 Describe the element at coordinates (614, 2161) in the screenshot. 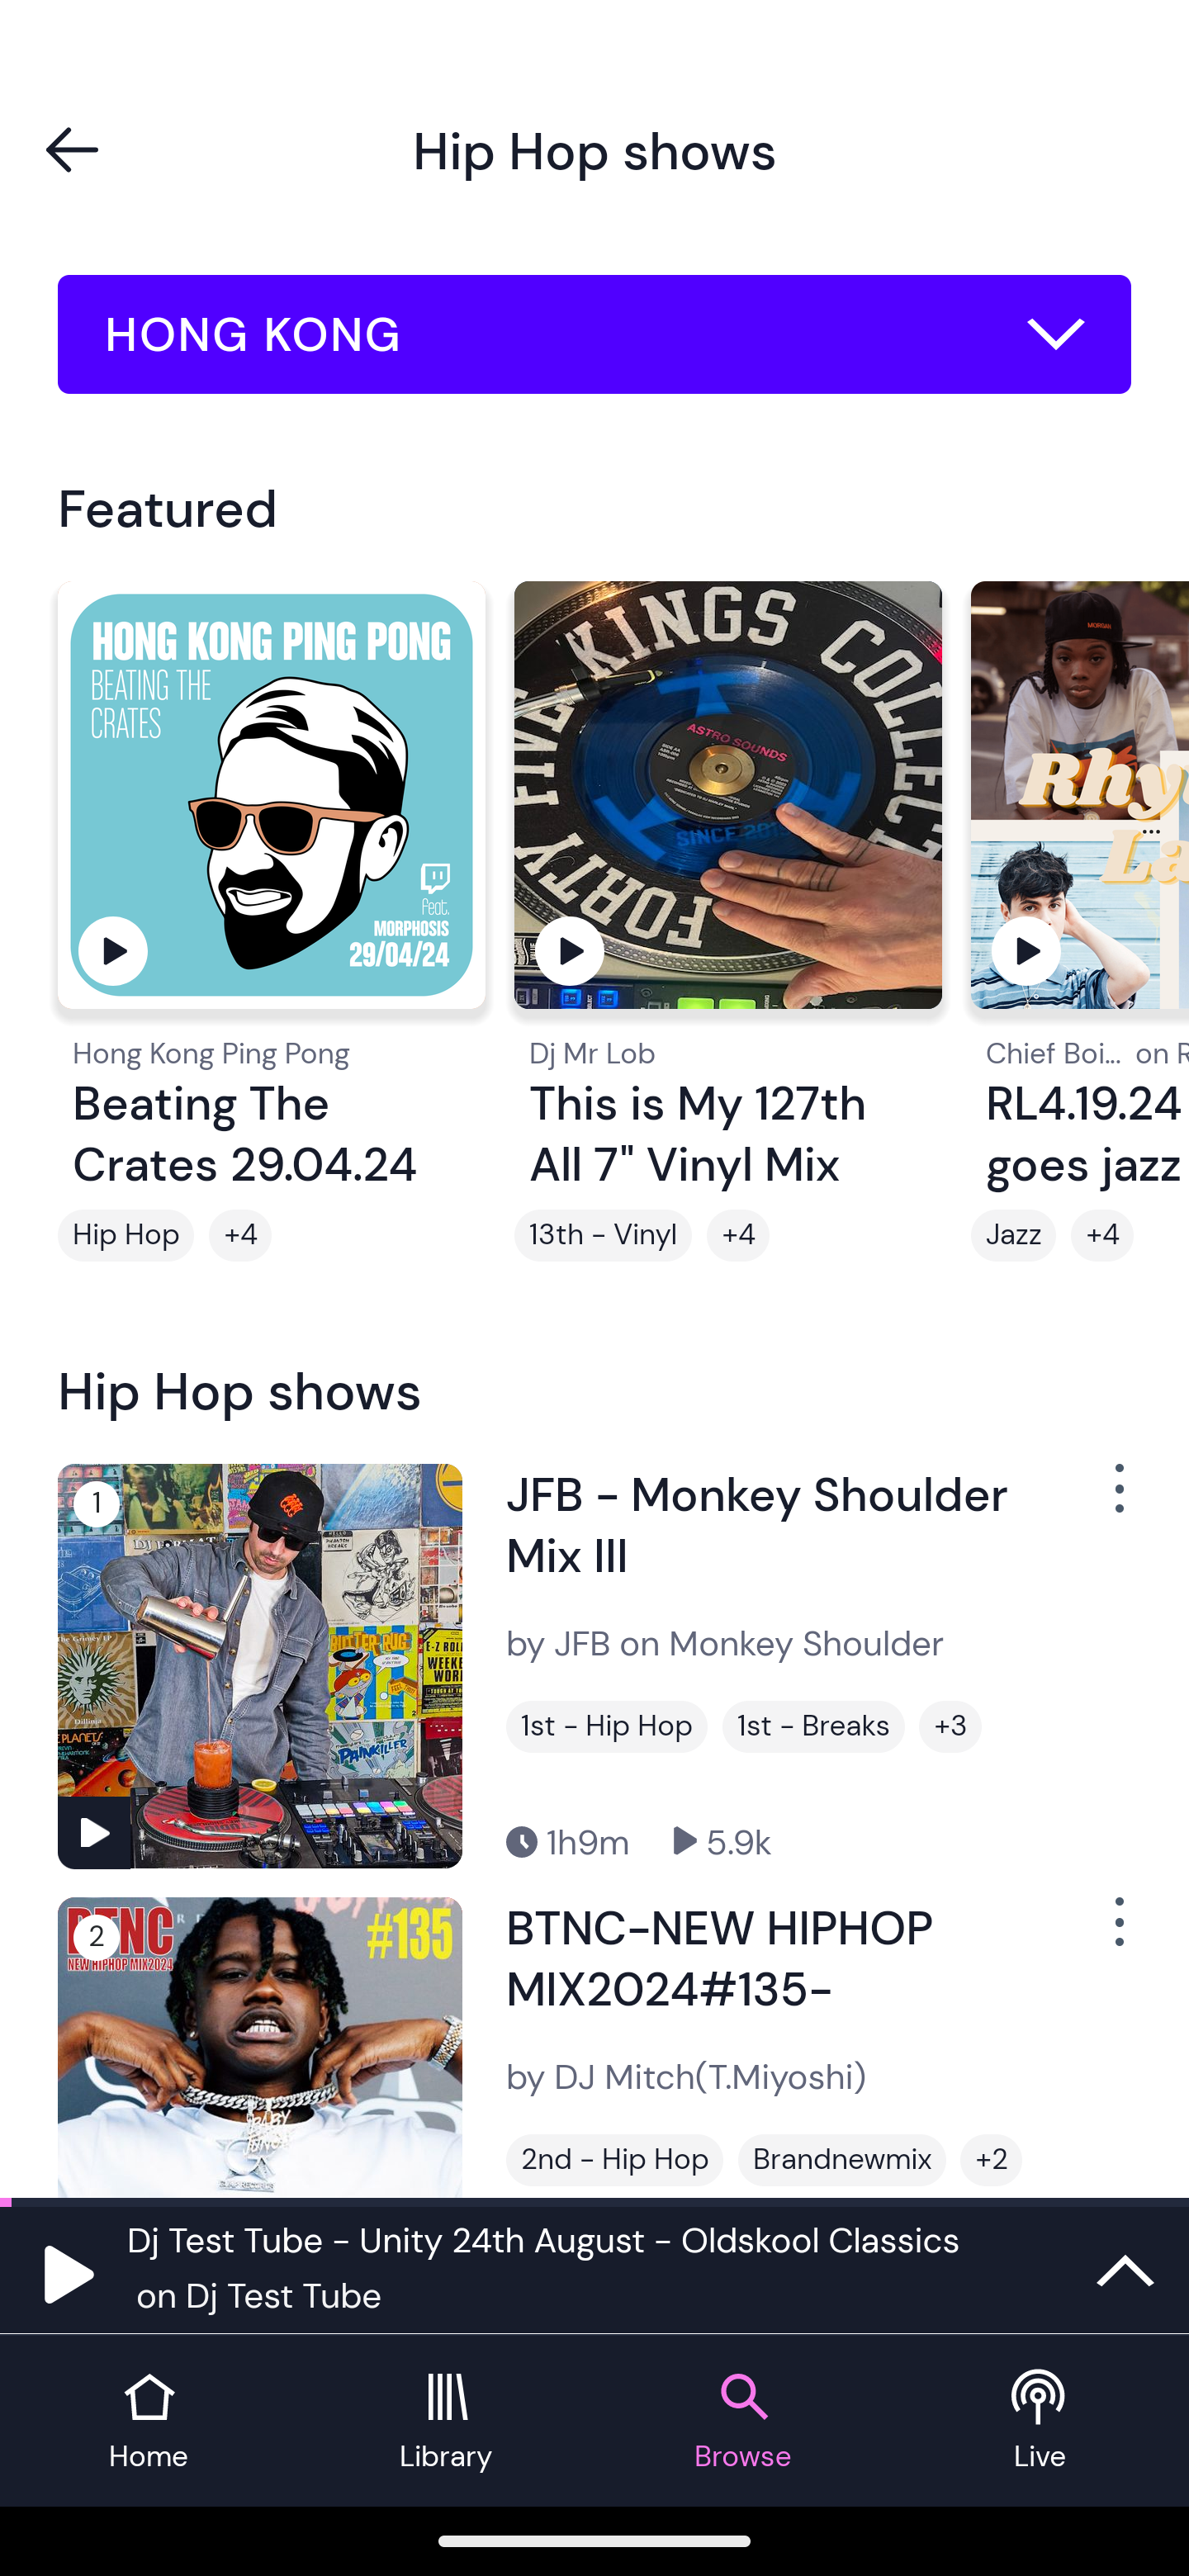

I see `2nd - Hip Hop` at that location.